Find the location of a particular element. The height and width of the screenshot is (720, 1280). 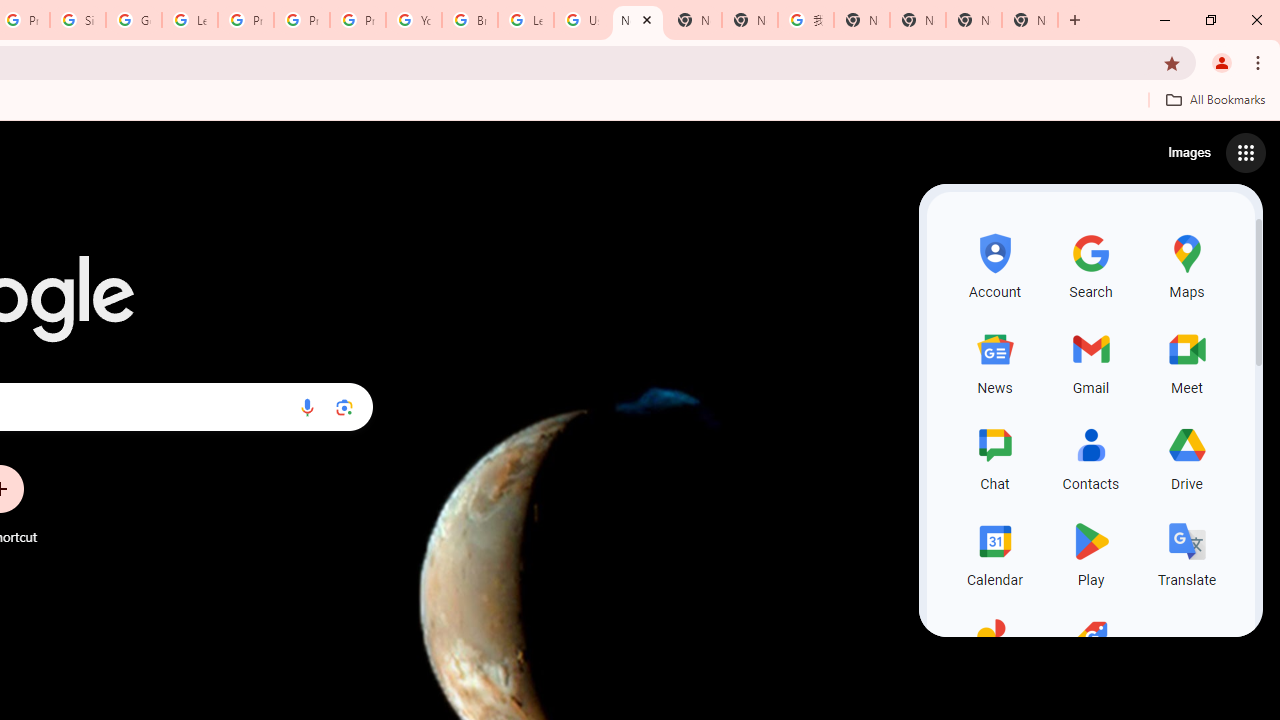

Photos, row 5 of 5 and column 1 of 3 in the first section is located at coordinates (994, 648).